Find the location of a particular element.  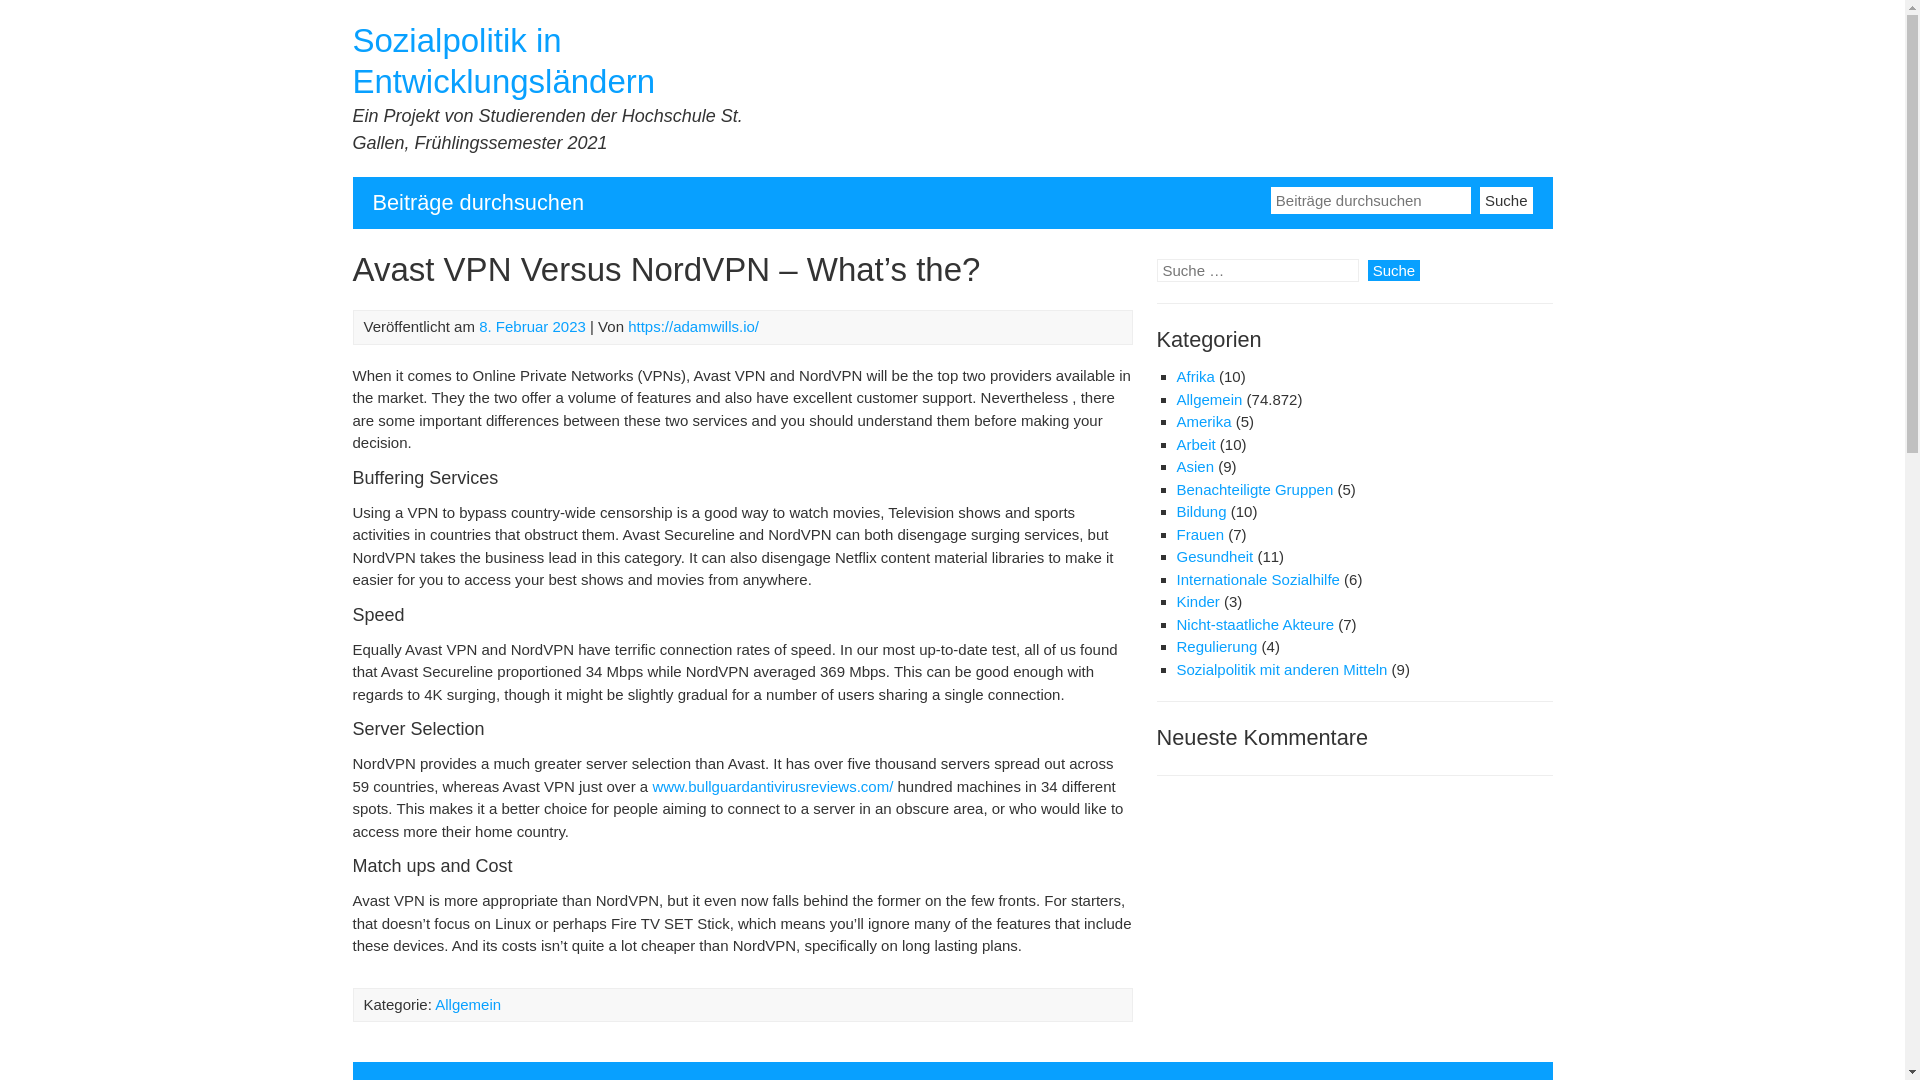

Bildung is located at coordinates (1200, 511).